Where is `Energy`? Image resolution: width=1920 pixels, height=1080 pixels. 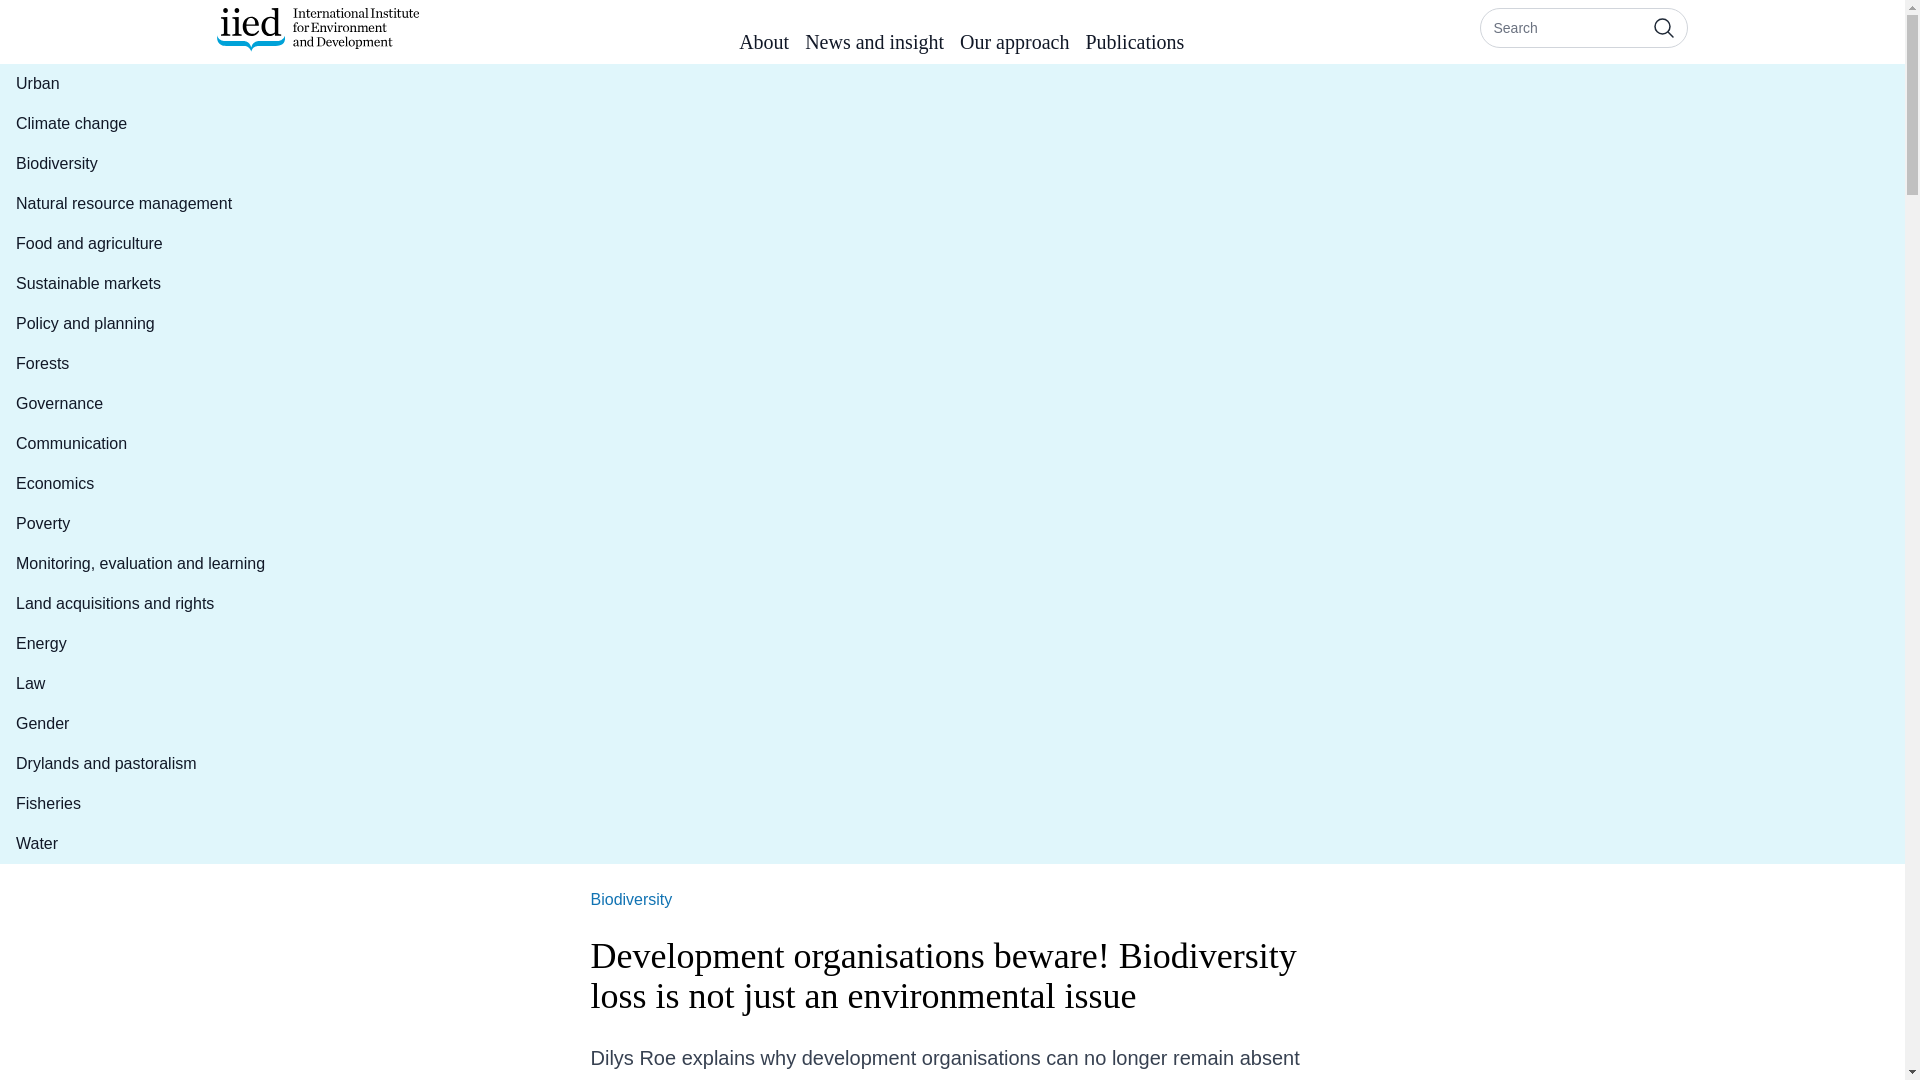 Energy is located at coordinates (140, 644).